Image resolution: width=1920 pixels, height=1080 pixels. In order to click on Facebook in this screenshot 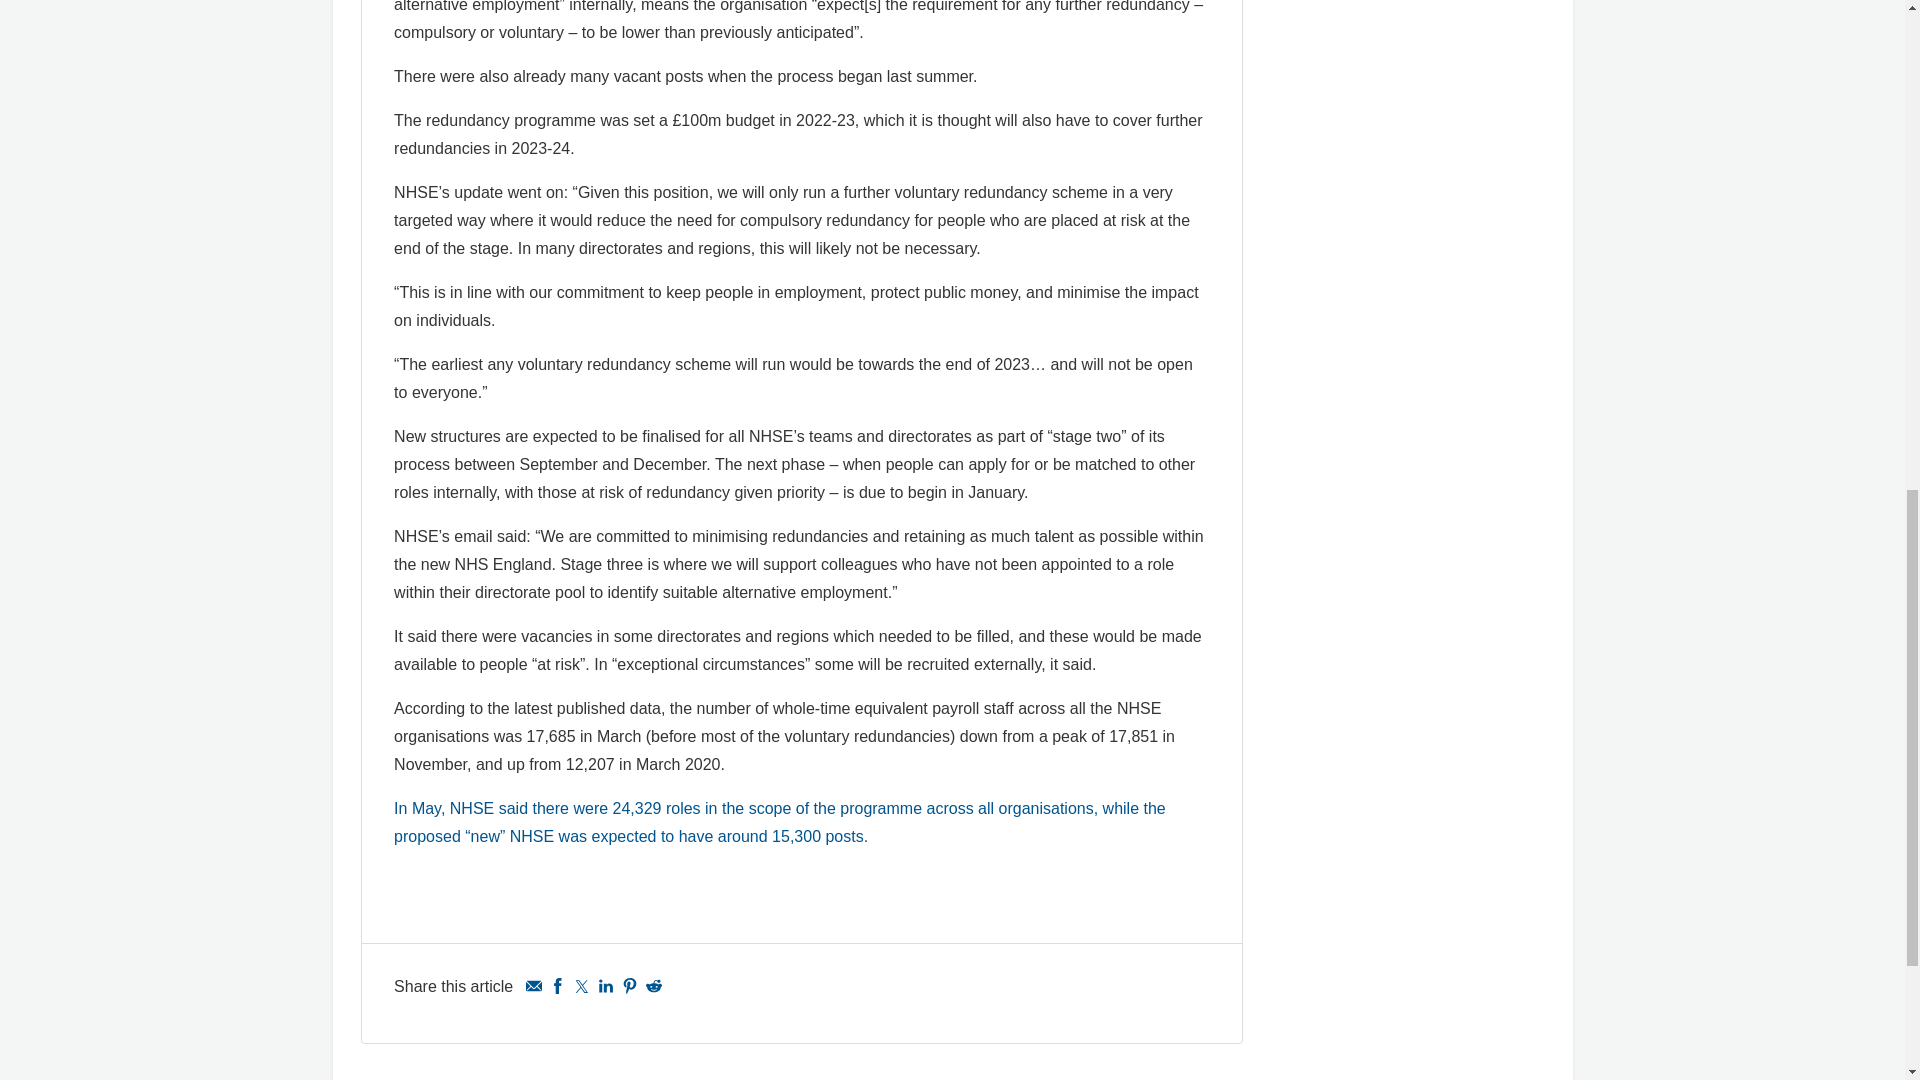, I will do `click(558, 986)`.